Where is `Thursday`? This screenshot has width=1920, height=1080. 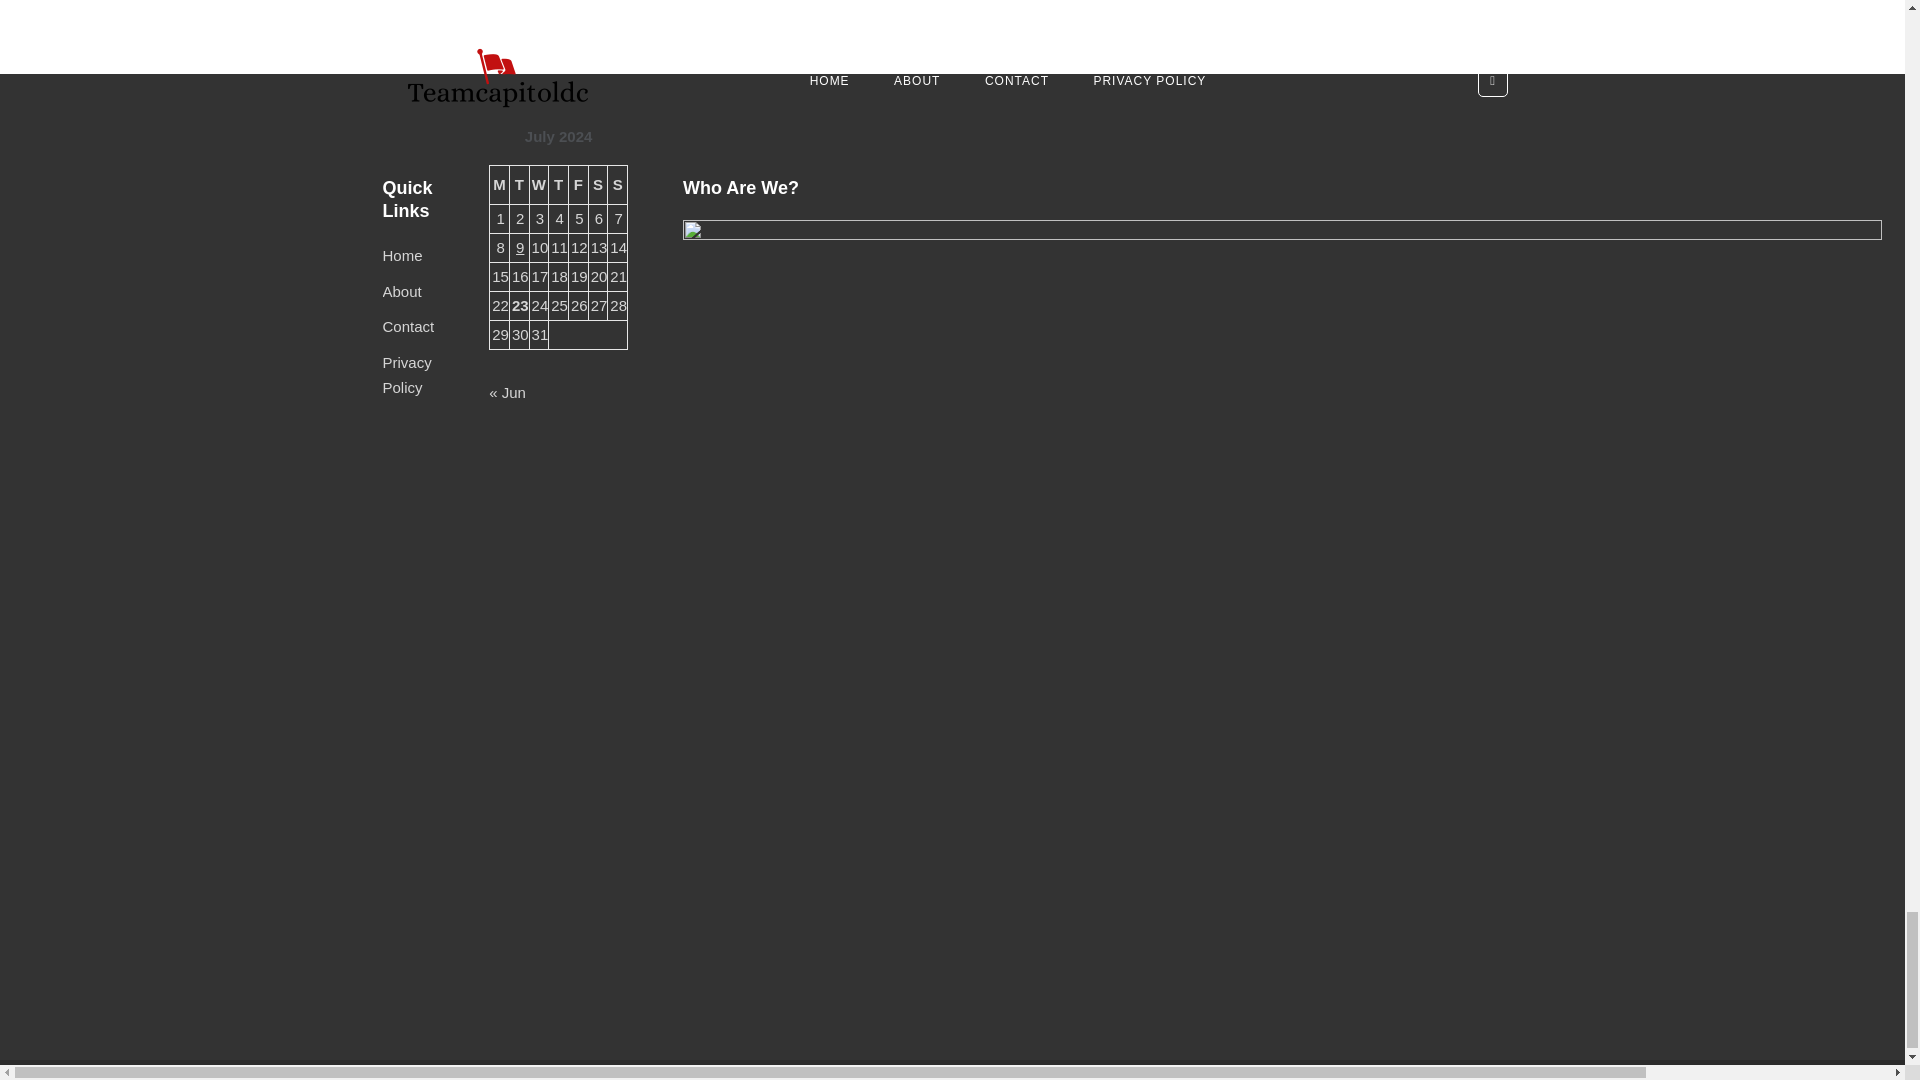 Thursday is located at coordinates (558, 184).